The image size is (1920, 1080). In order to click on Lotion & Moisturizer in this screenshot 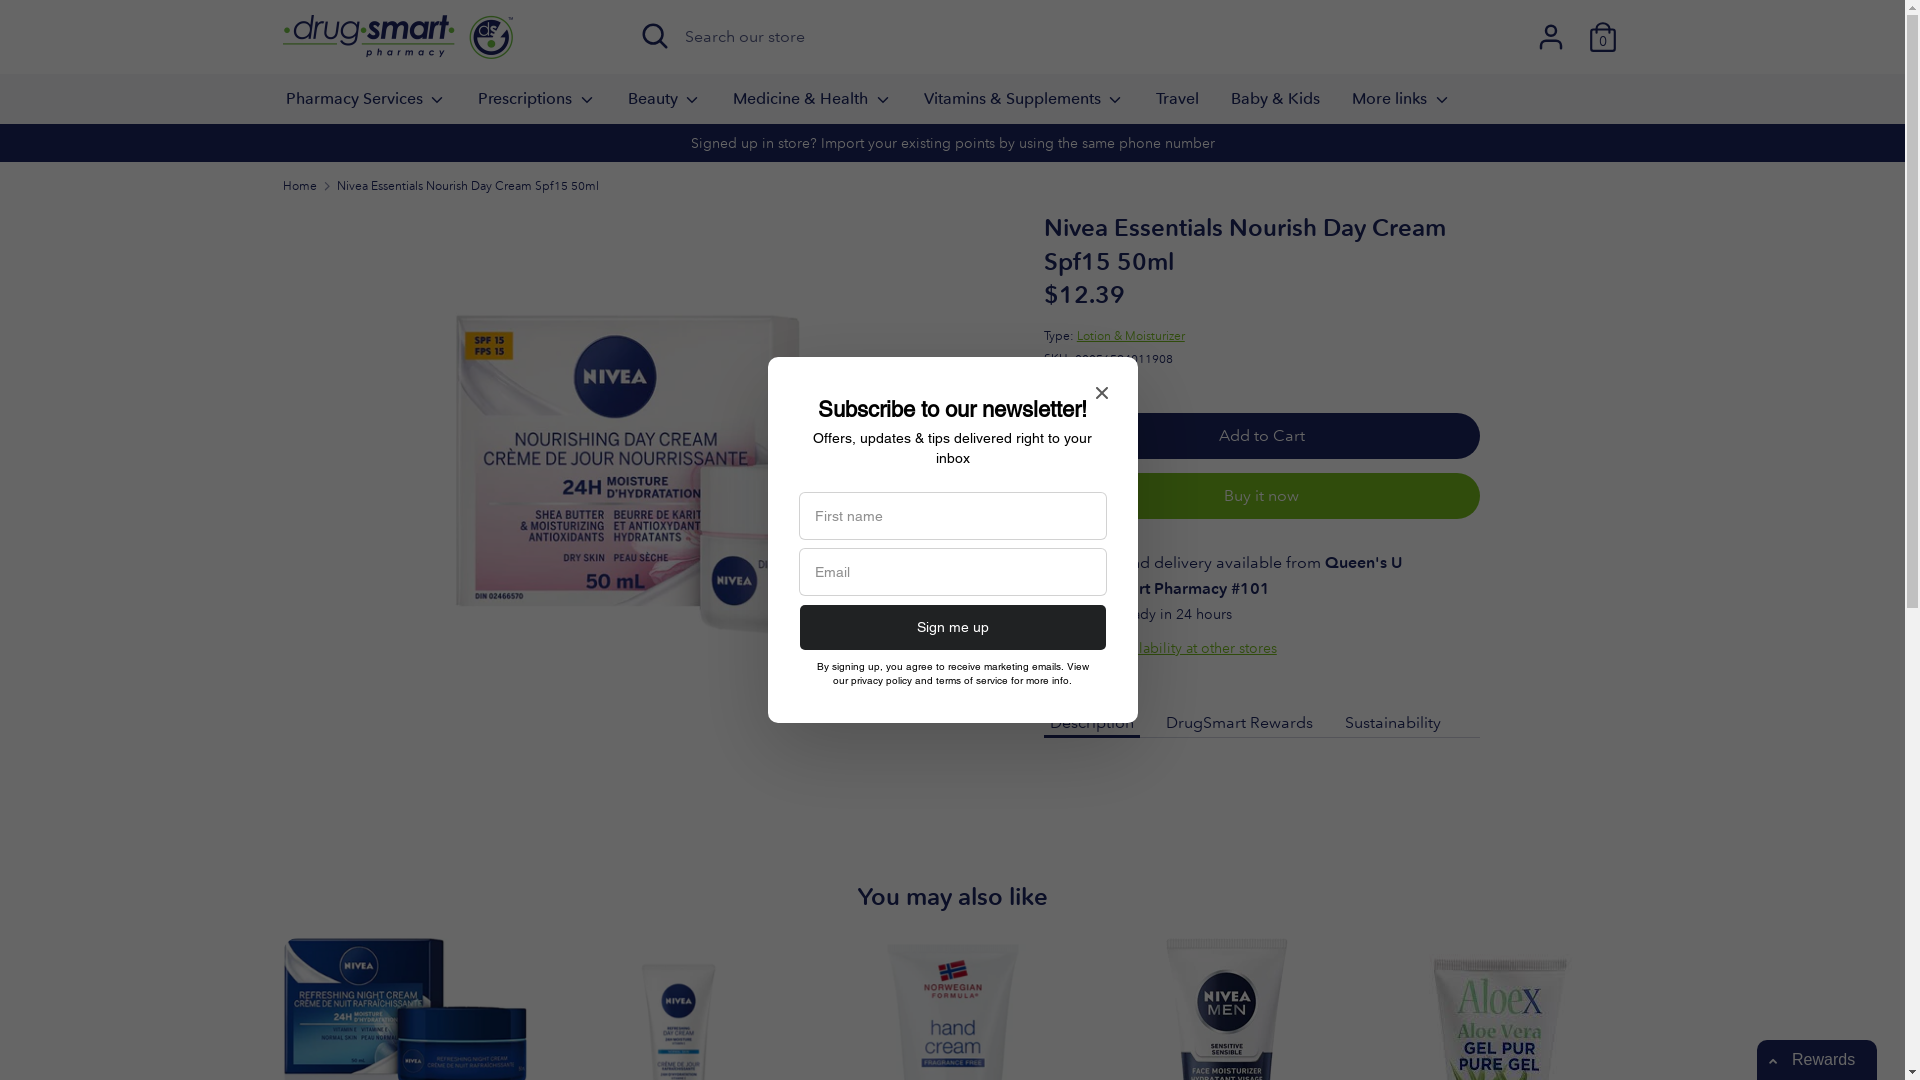, I will do `click(1131, 336)`.